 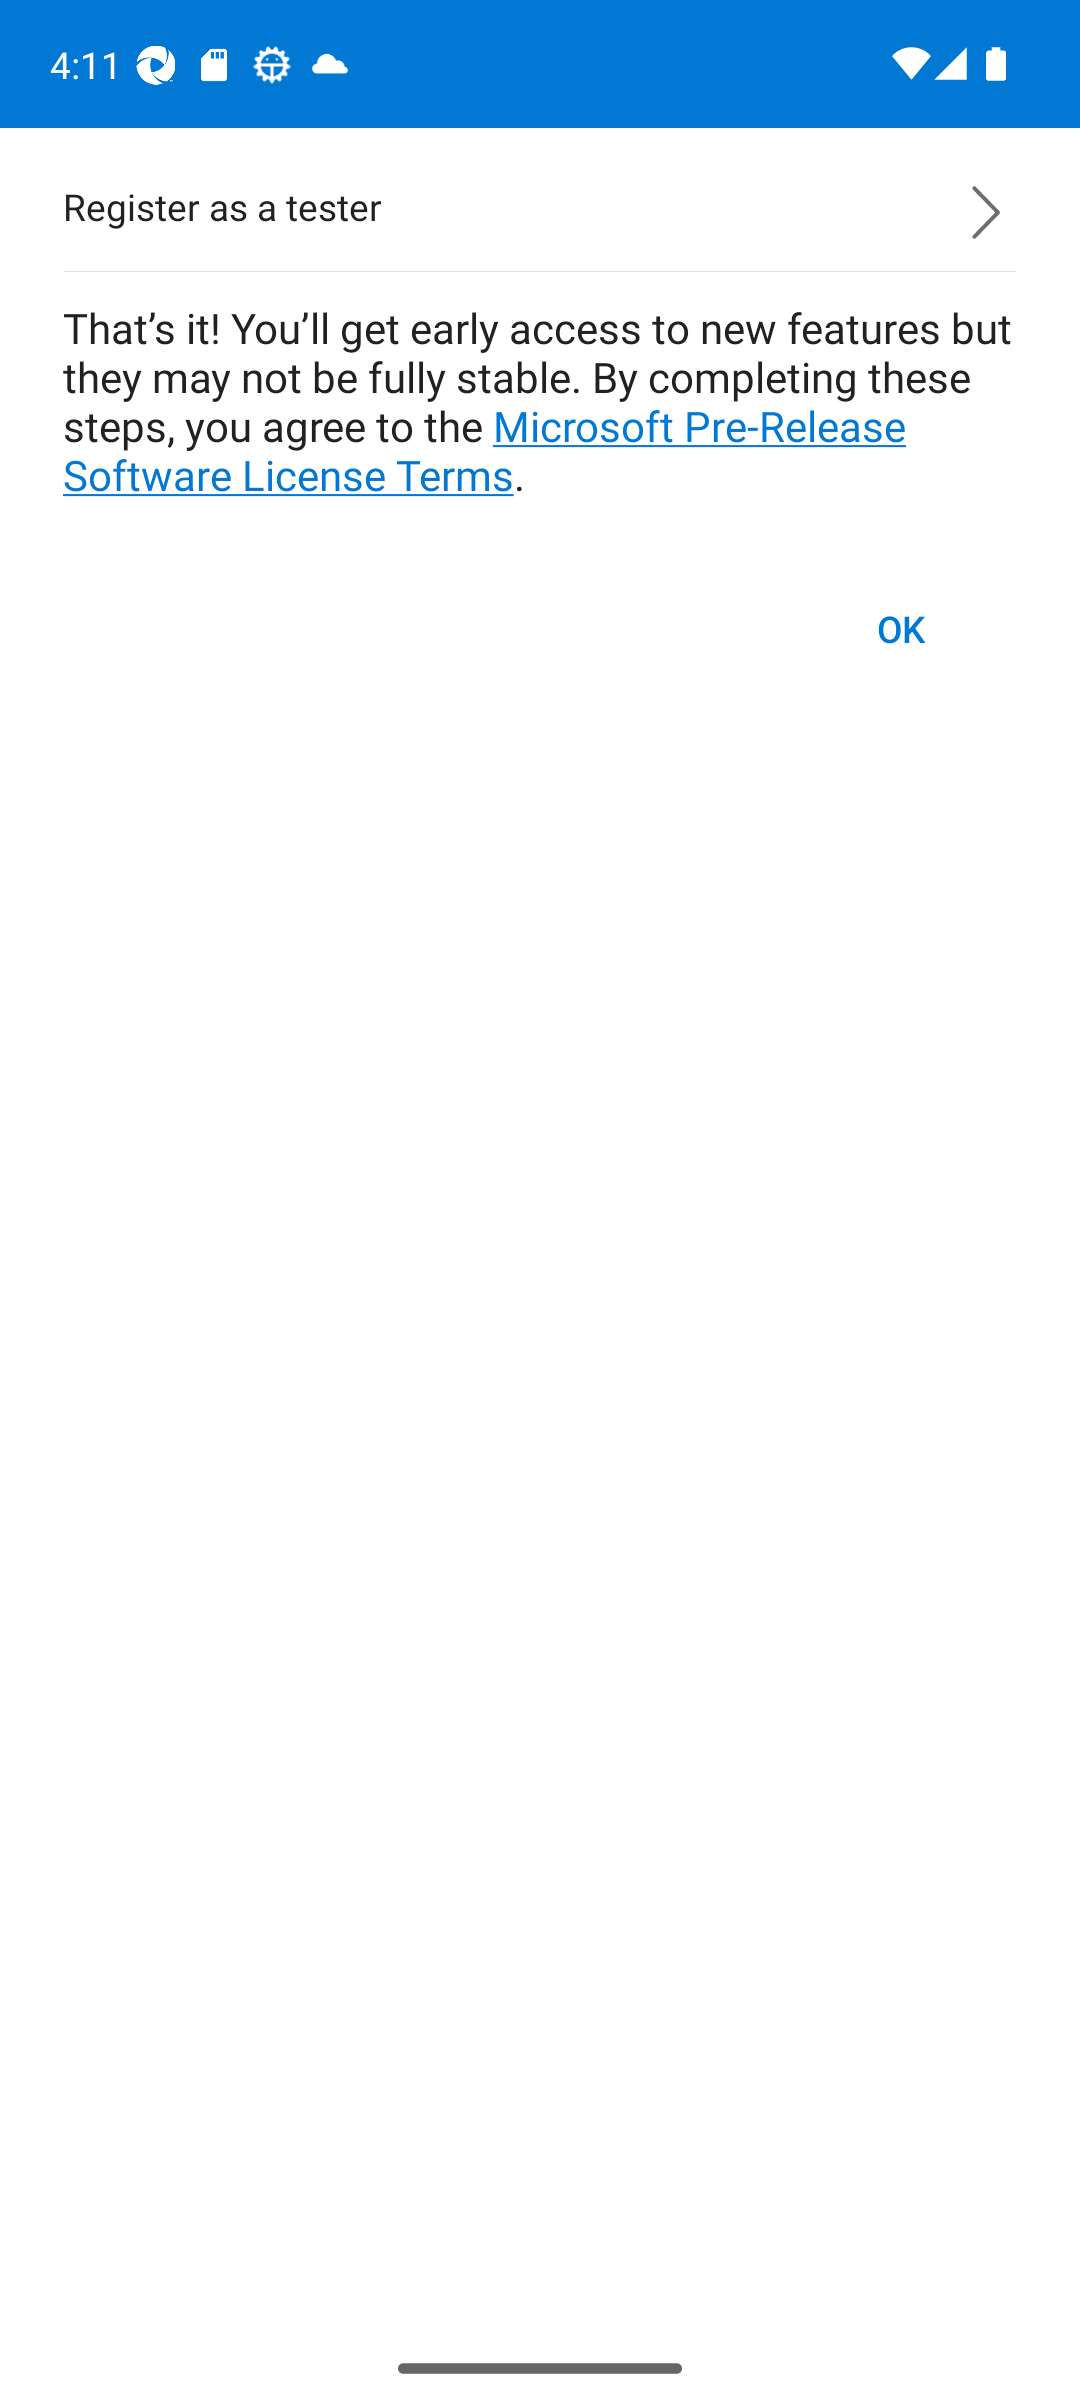 I want to click on Register as a tester, so click(x=540, y=212).